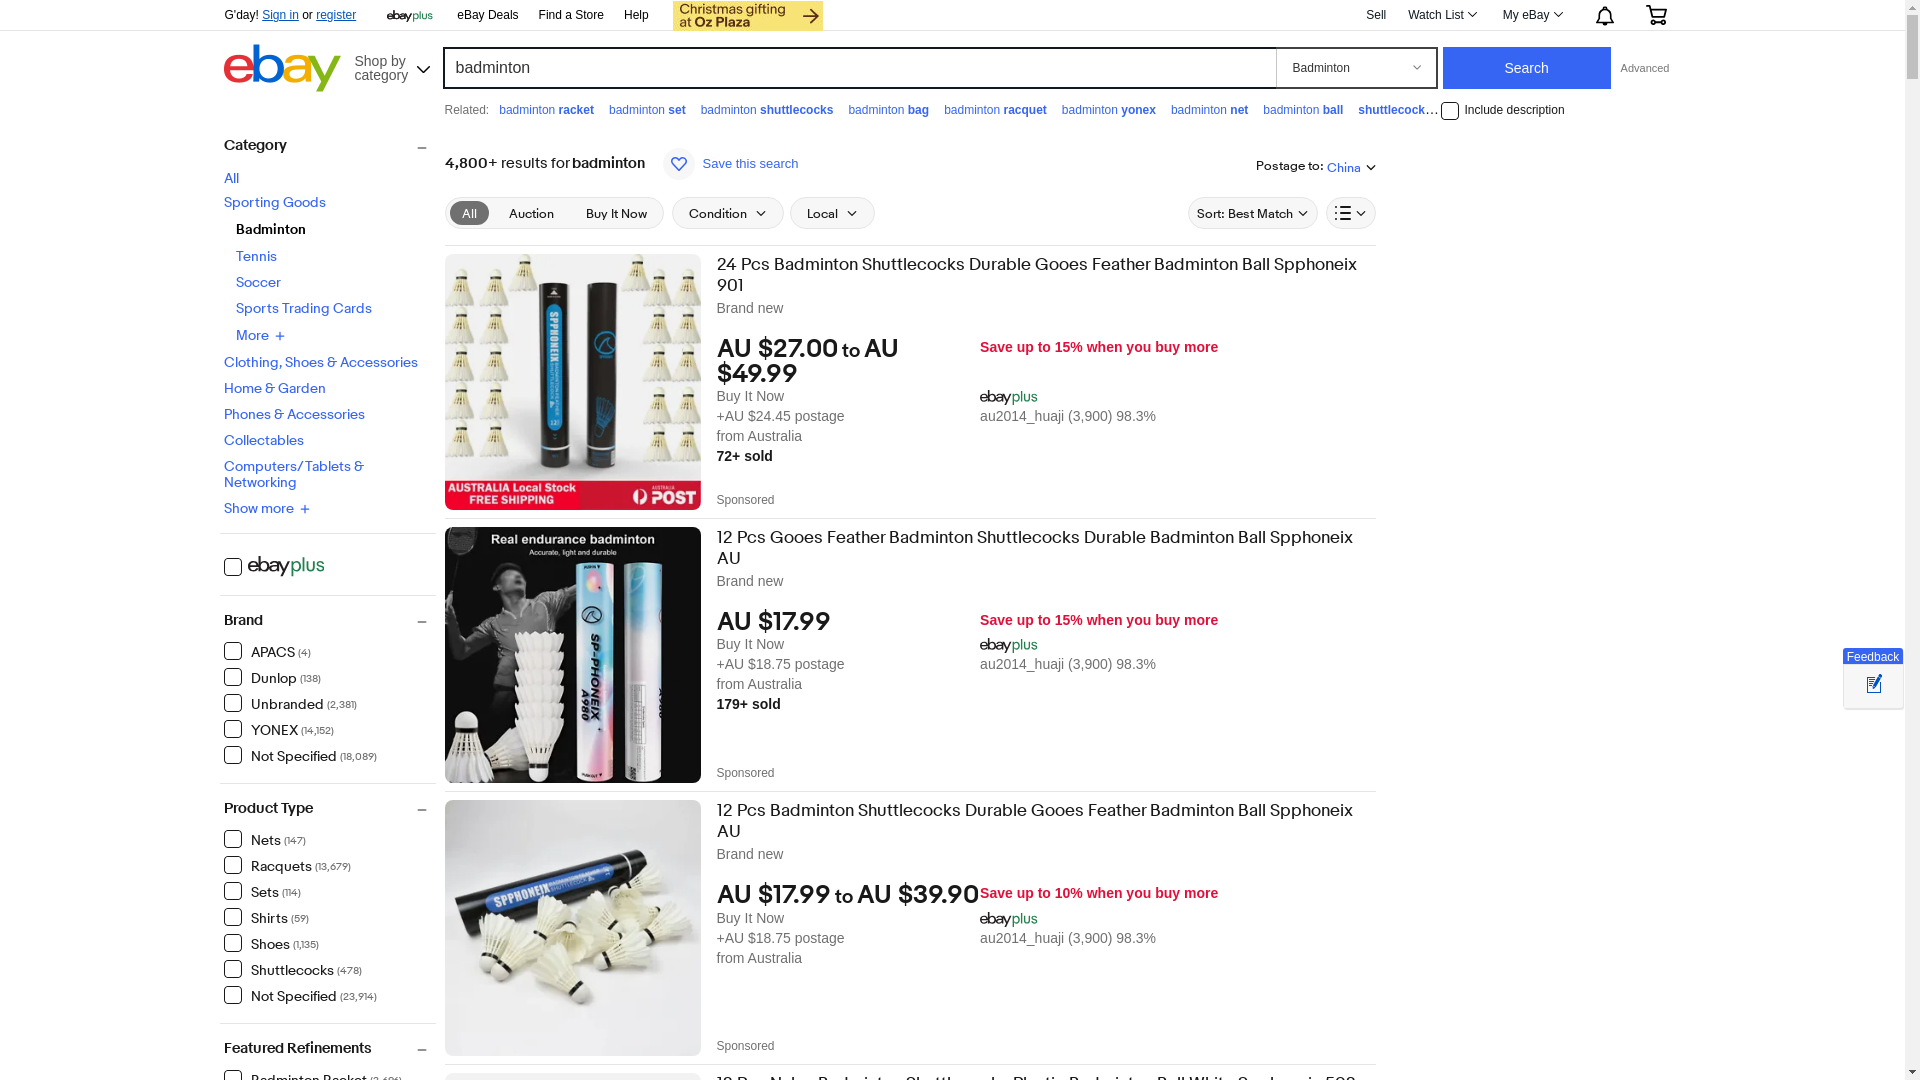 This screenshot has height=1080, width=1920. Describe the element at coordinates (546, 110) in the screenshot. I see `badminton racket` at that location.